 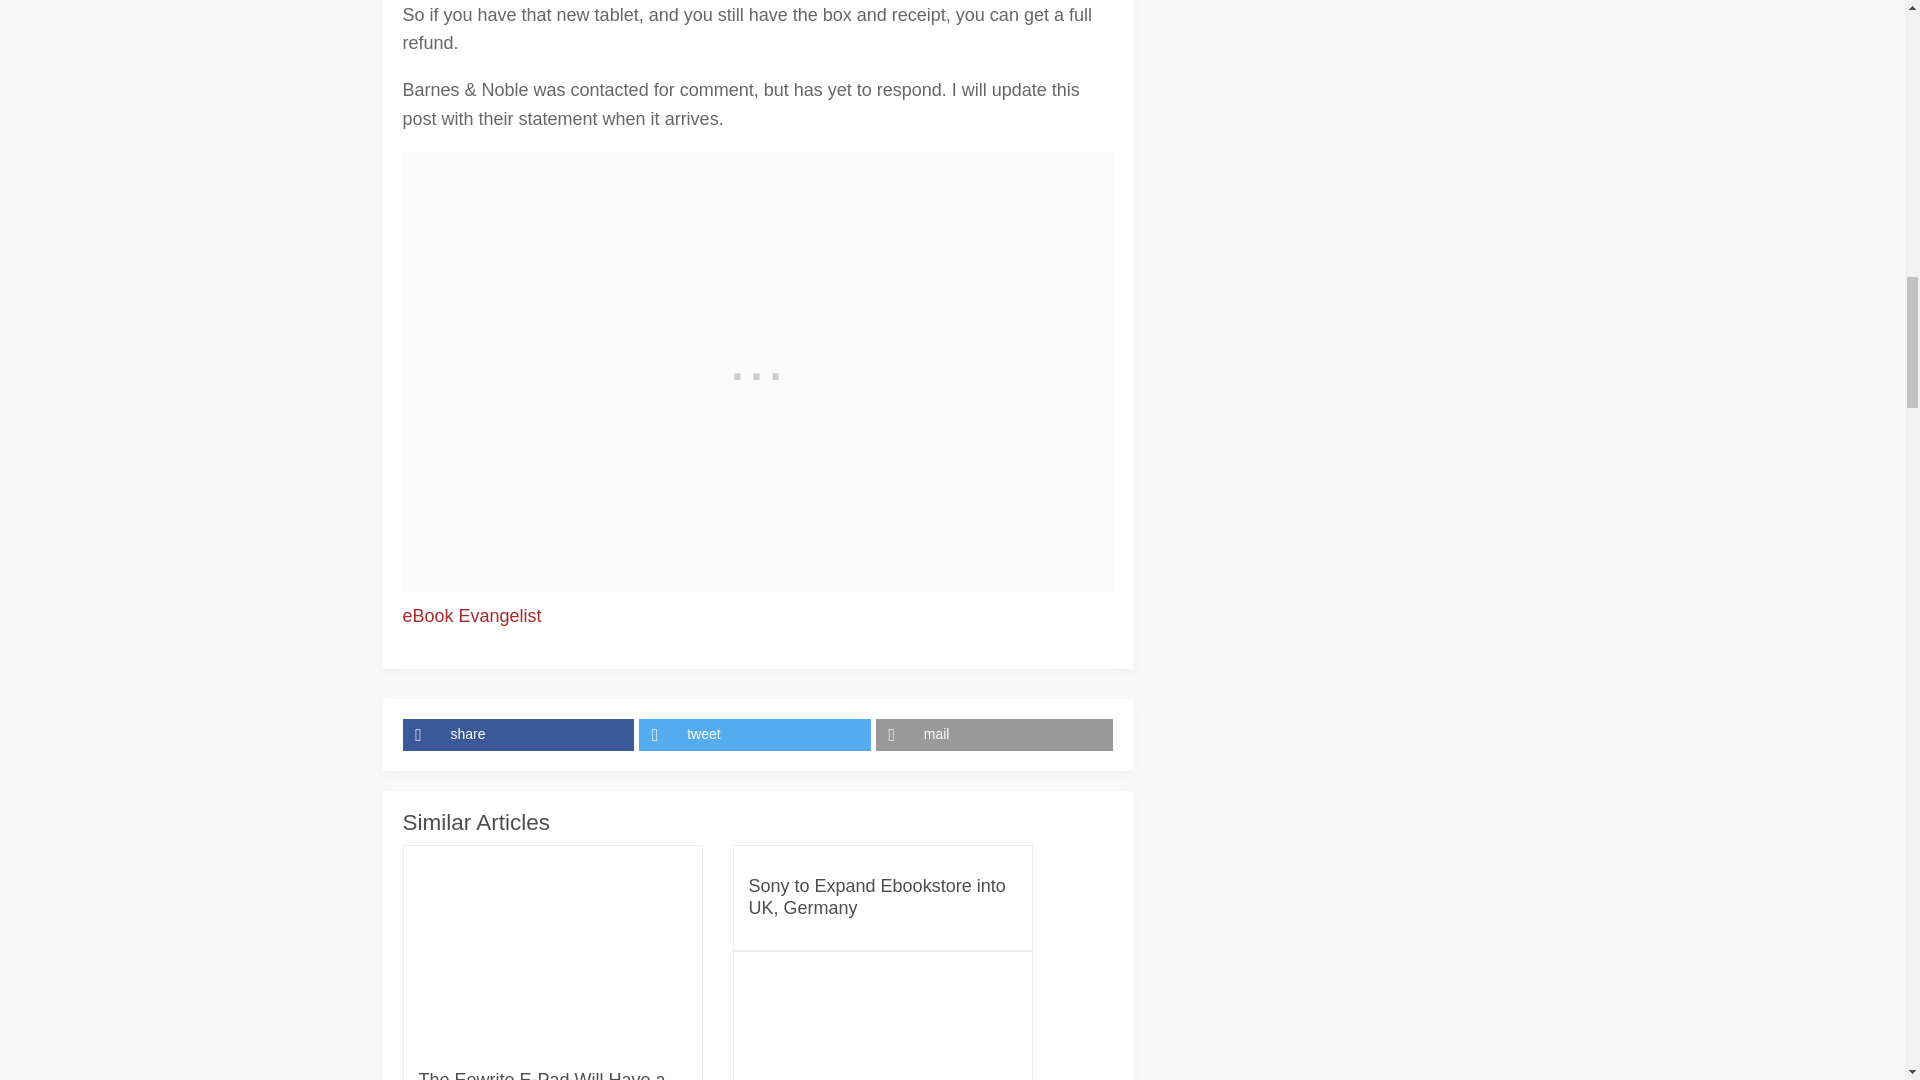 What do you see at coordinates (994, 734) in the screenshot?
I see `mail` at bounding box center [994, 734].